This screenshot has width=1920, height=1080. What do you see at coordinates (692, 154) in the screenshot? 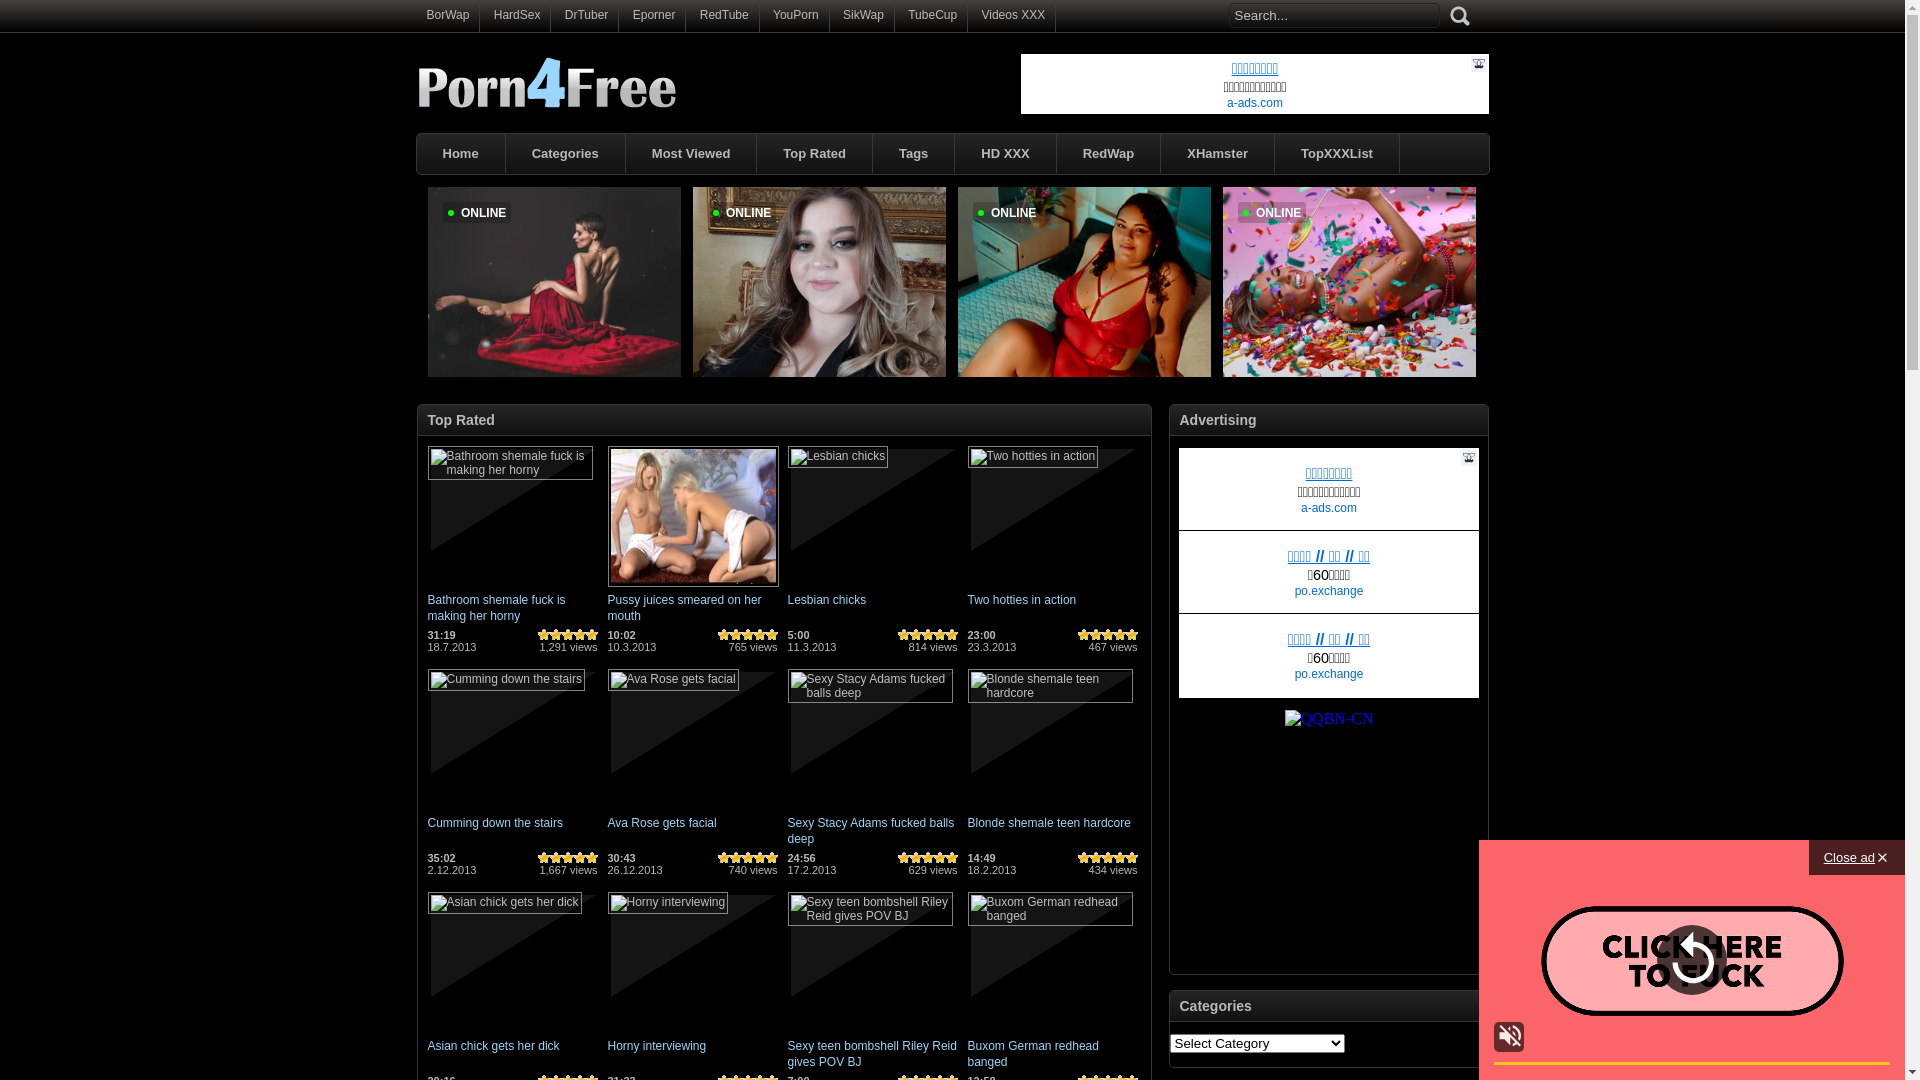
I see `Most Viewed` at bounding box center [692, 154].